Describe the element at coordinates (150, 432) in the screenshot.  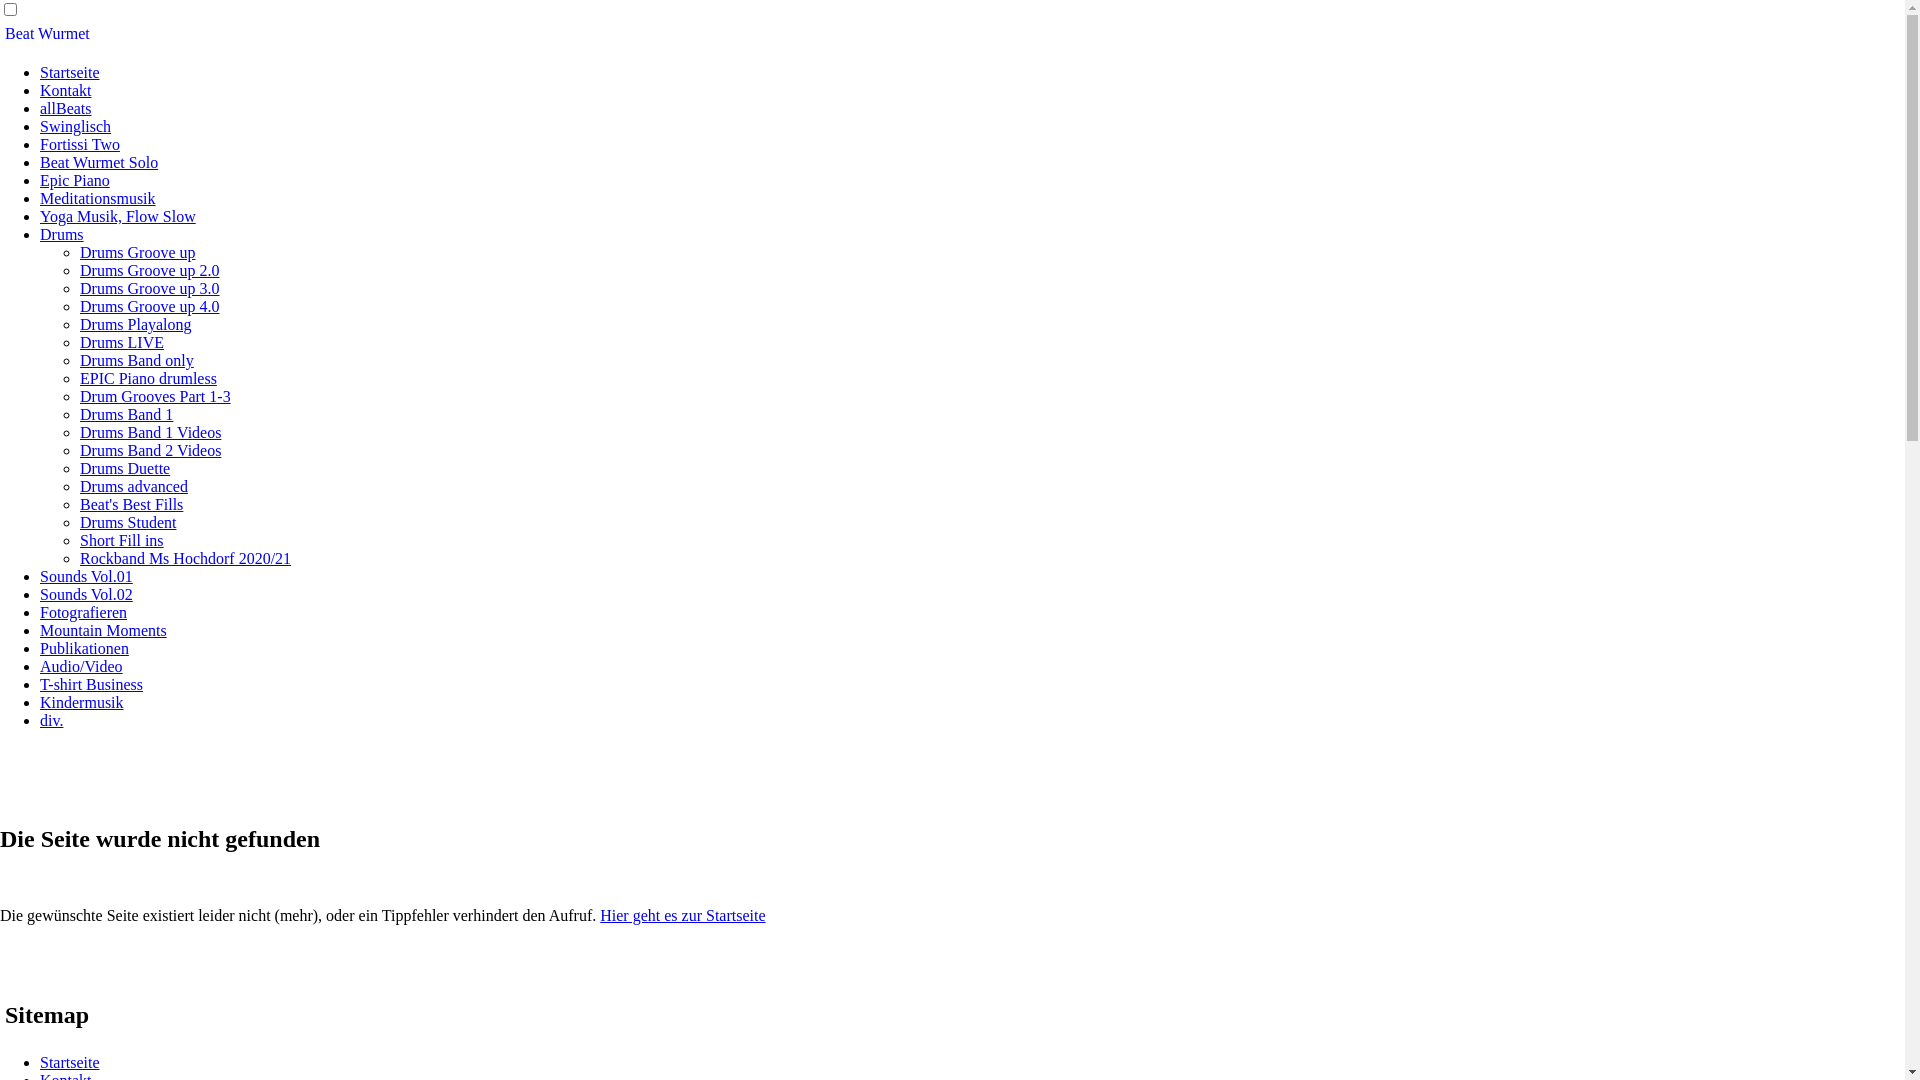
I see `Drums Band 1 Videos` at that location.